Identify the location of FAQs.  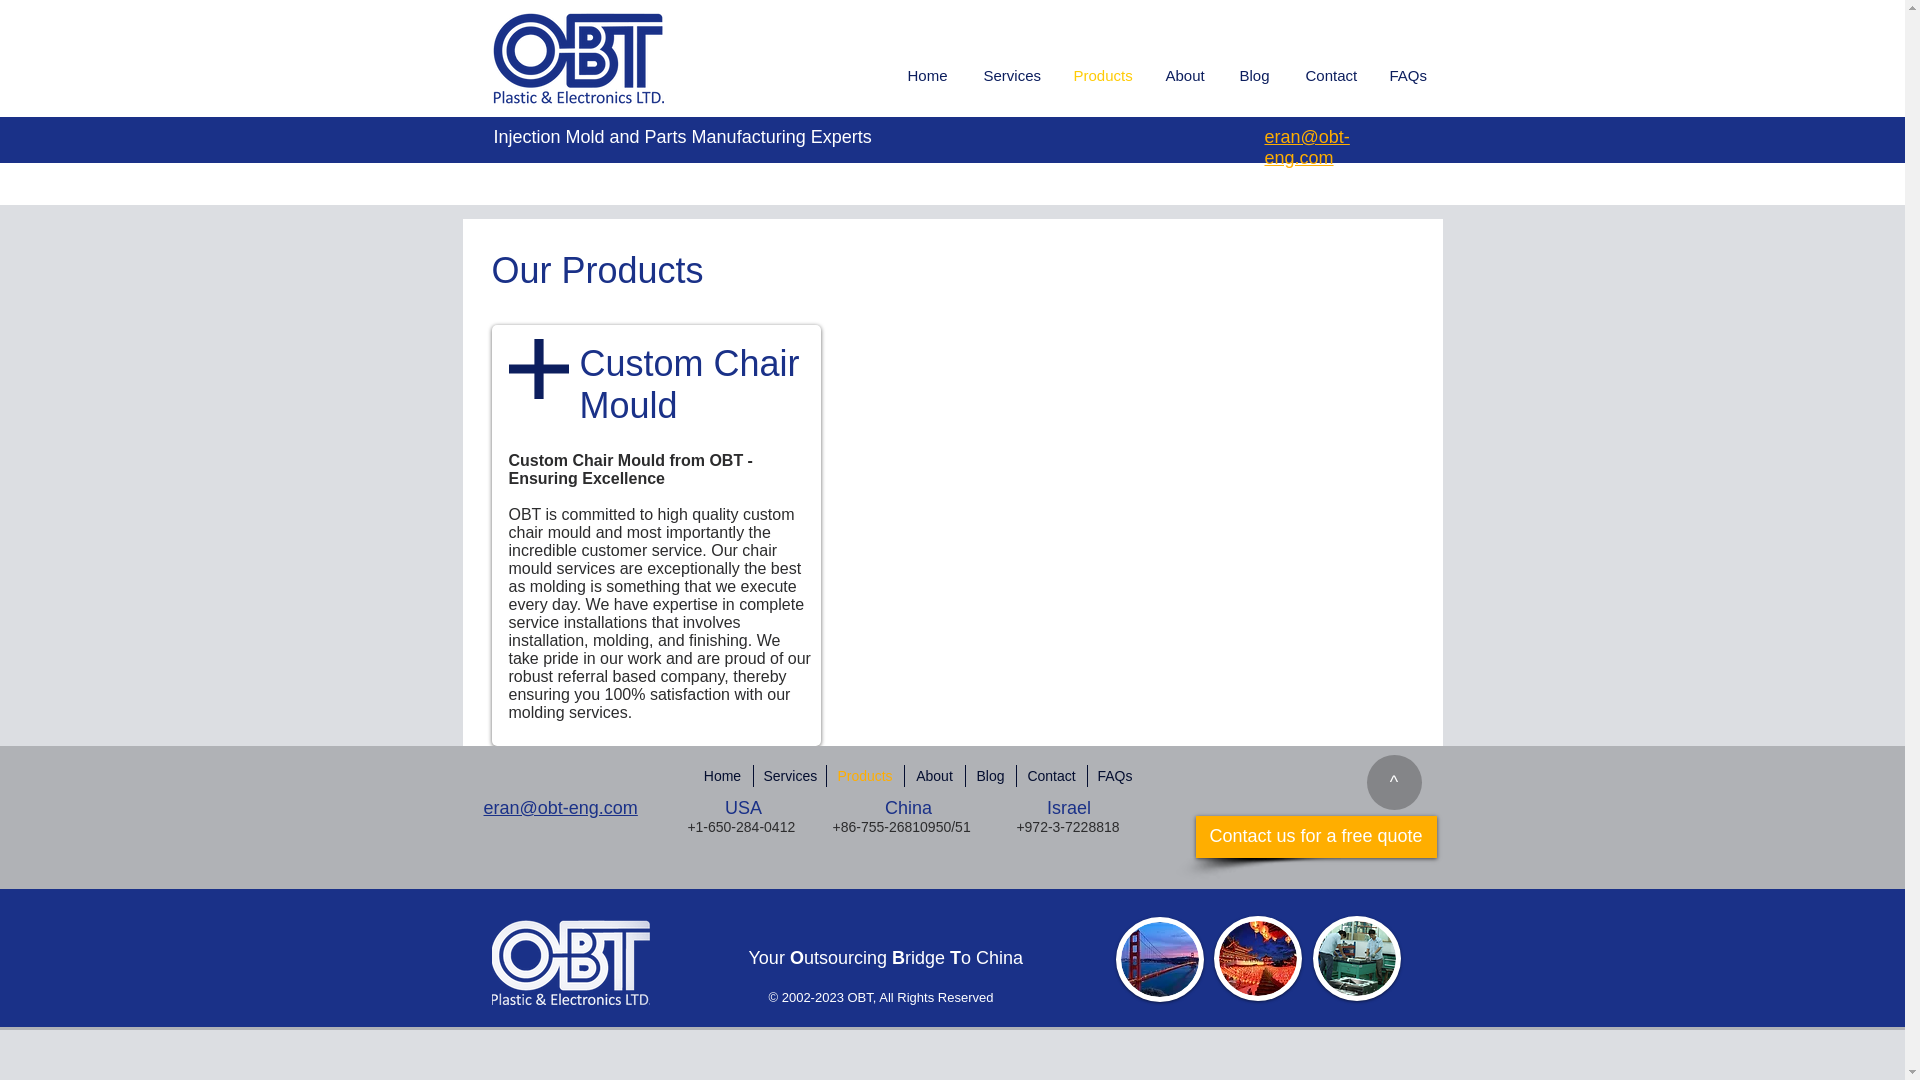
(1115, 776).